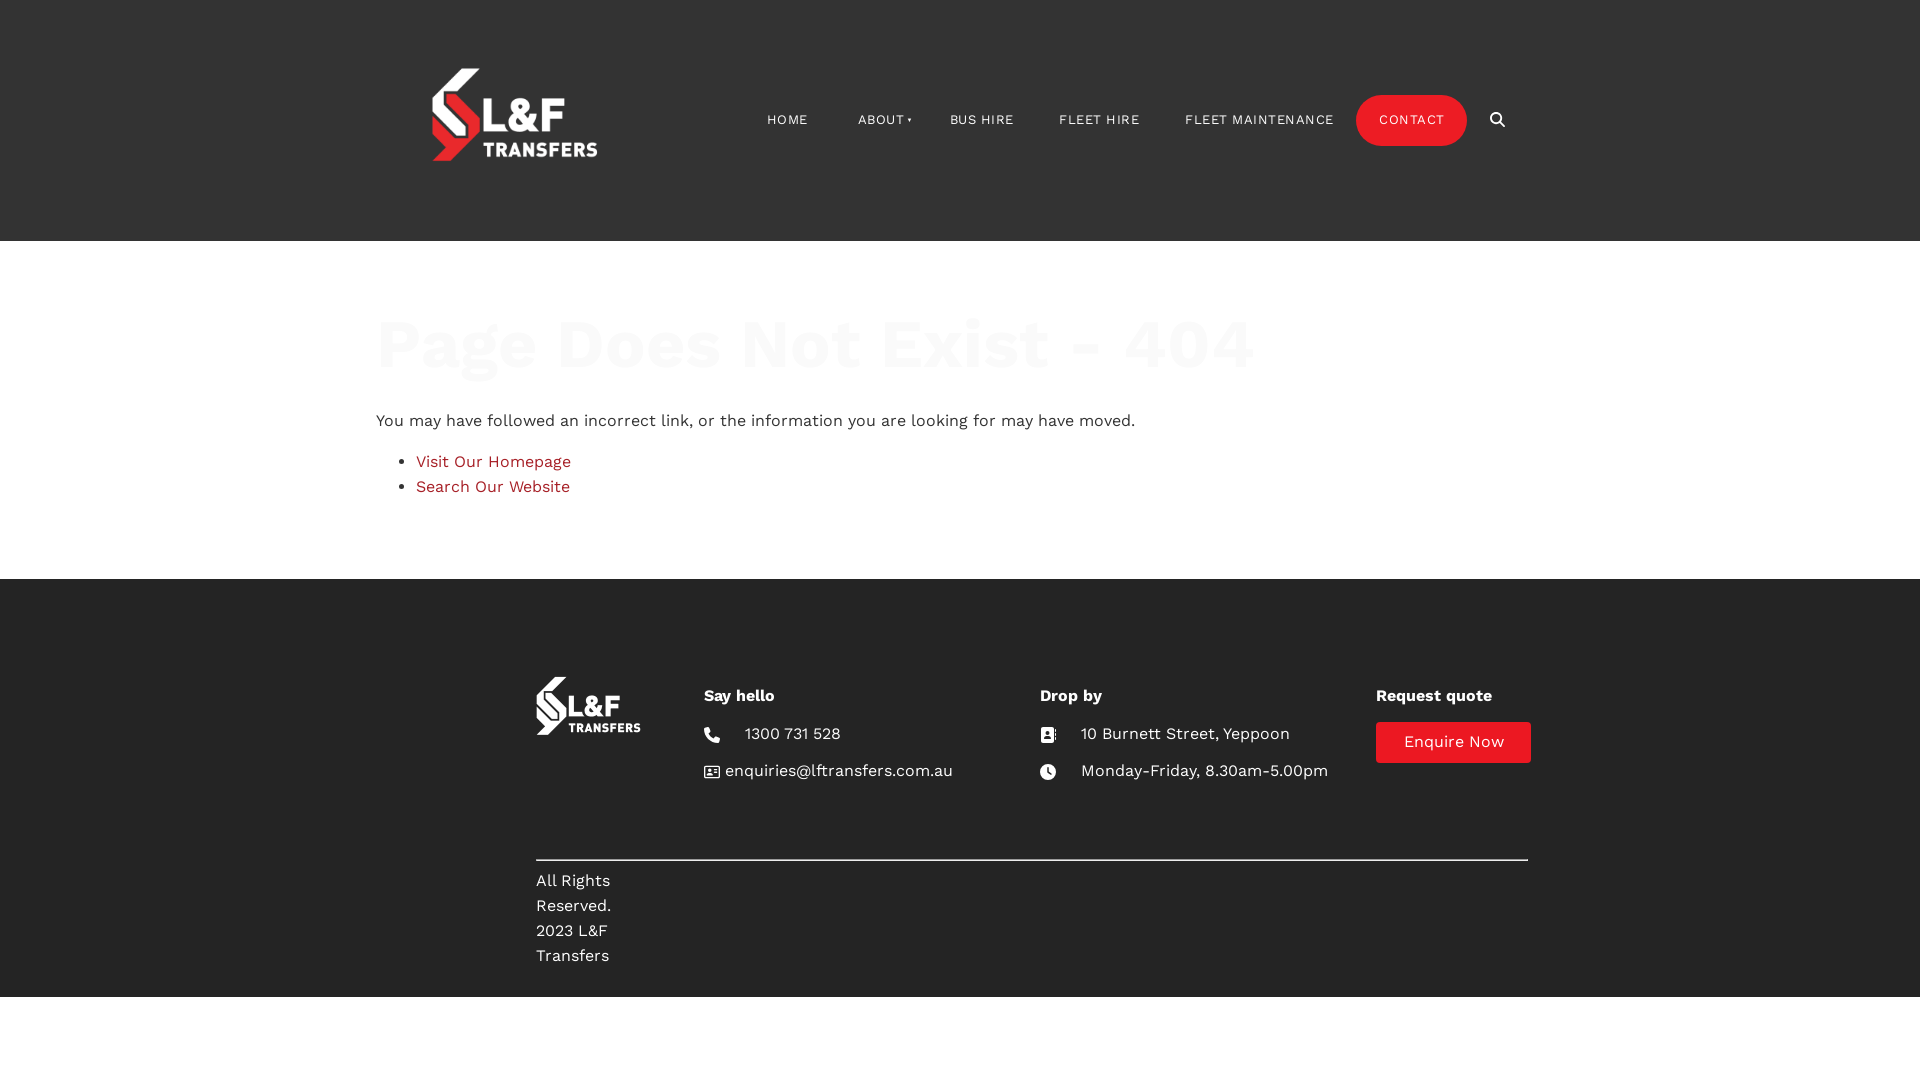 This screenshot has width=1920, height=1080. I want to click on FLEET MAINTENANCE, so click(1259, 120).